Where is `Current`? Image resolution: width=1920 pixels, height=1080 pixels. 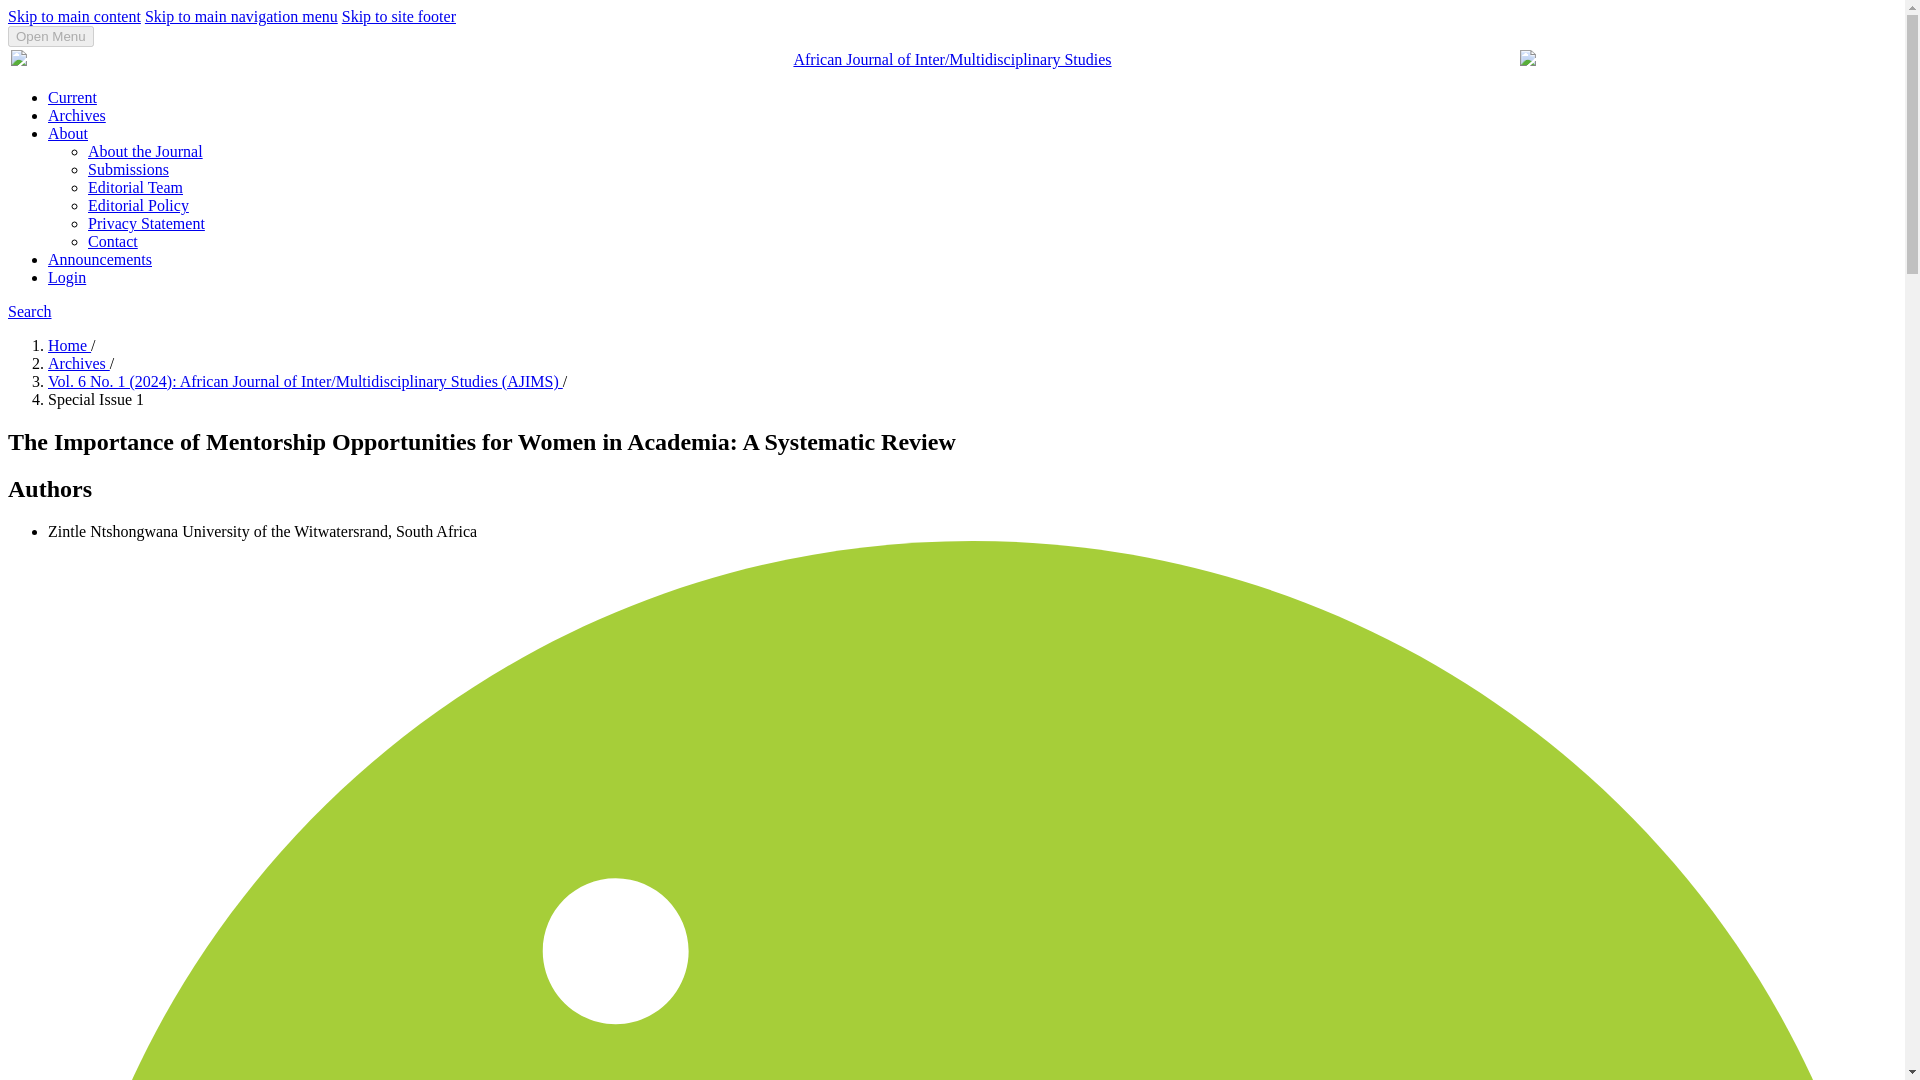 Current is located at coordinates (72, 96).